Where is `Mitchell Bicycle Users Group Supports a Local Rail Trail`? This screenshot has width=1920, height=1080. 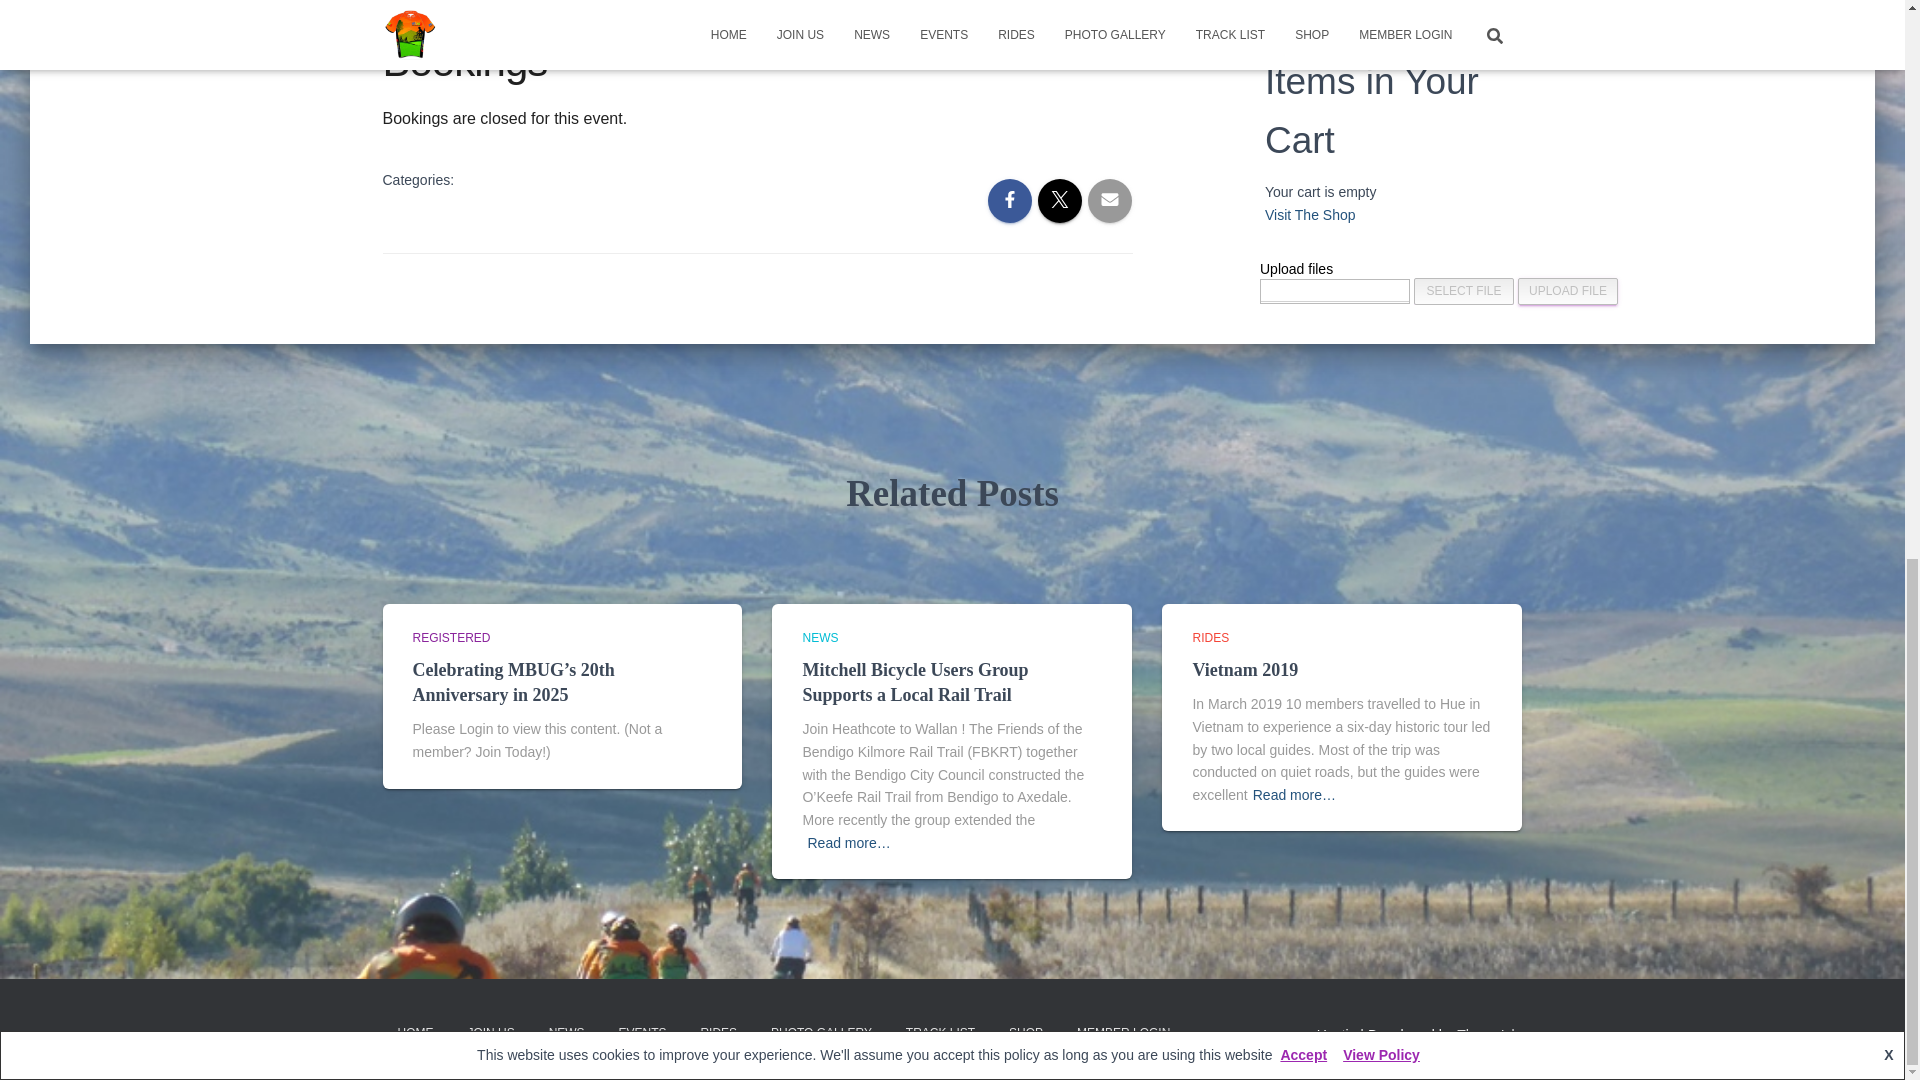 Mitchell Bicycle Users Group Supports a Local Rail Trail is located at coordinates (914, 682).